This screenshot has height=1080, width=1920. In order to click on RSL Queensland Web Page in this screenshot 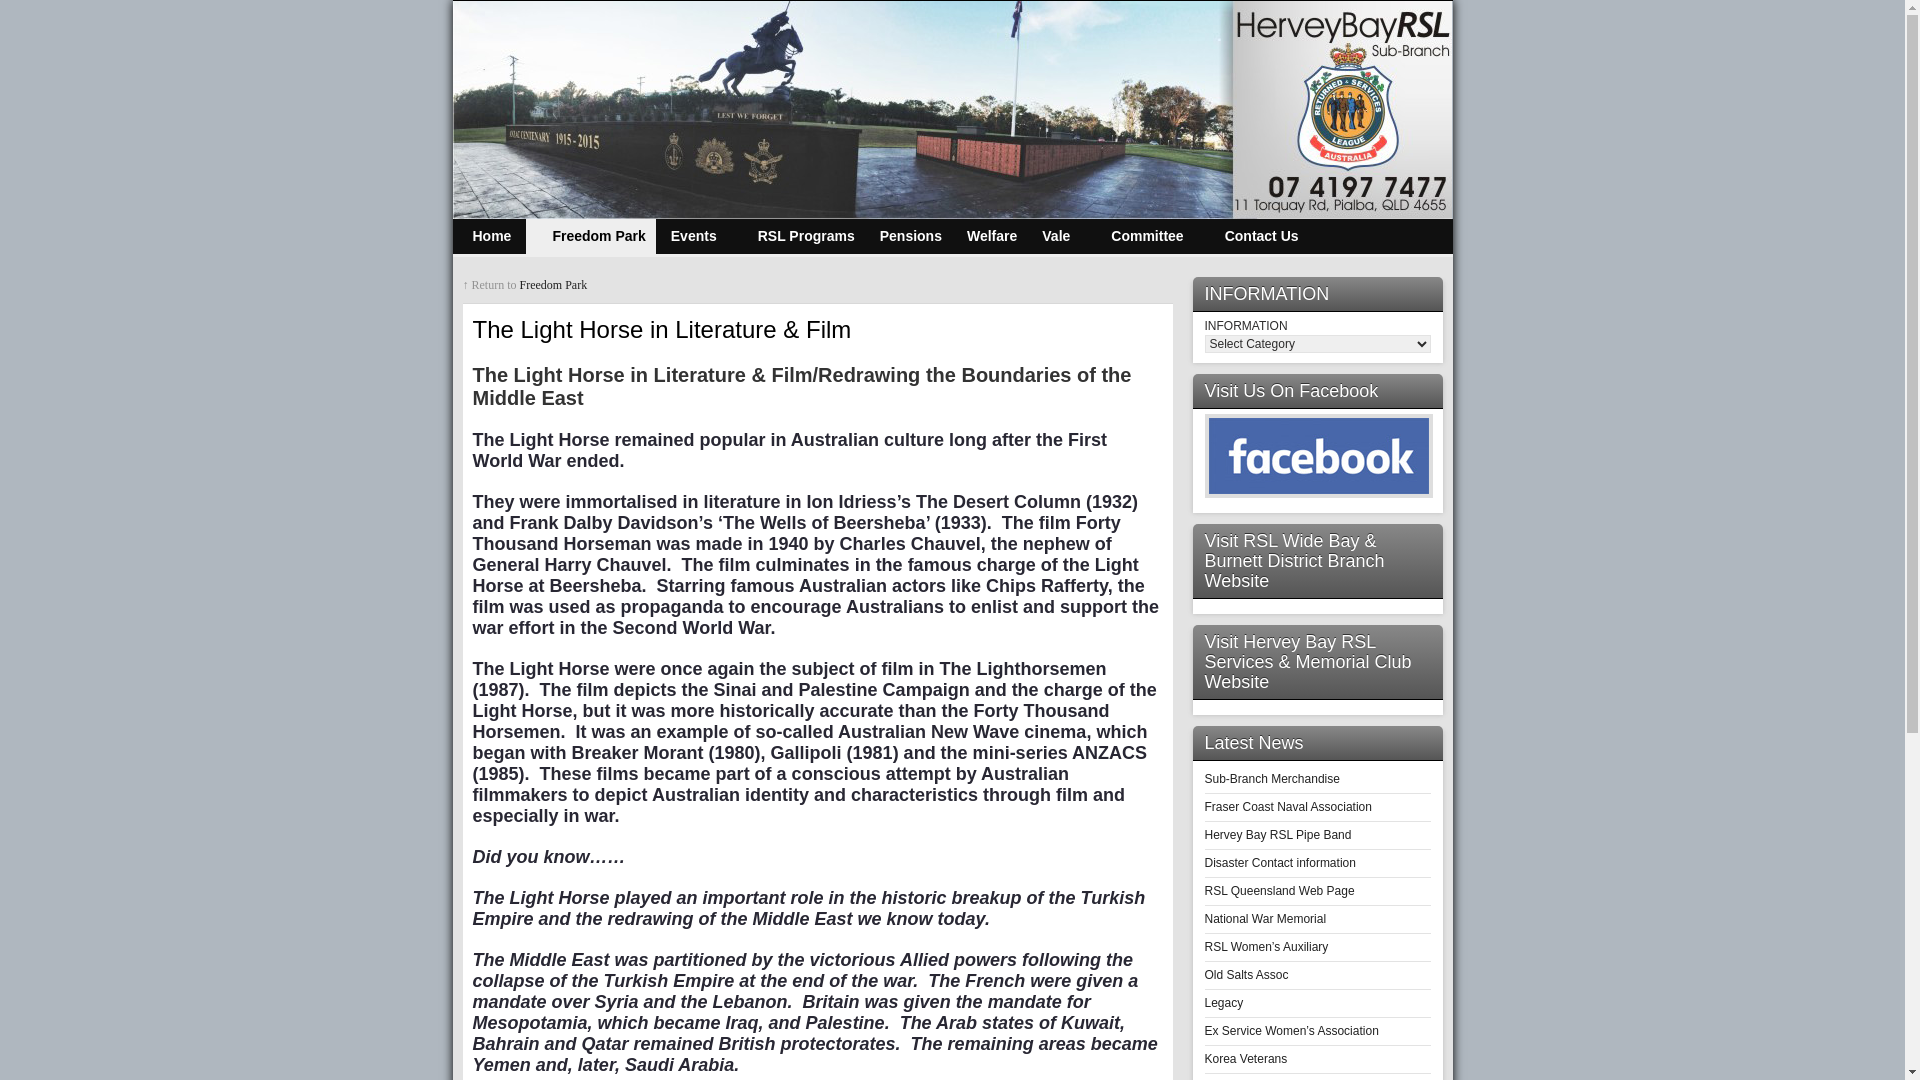, I will do `click(1279, 891)`.